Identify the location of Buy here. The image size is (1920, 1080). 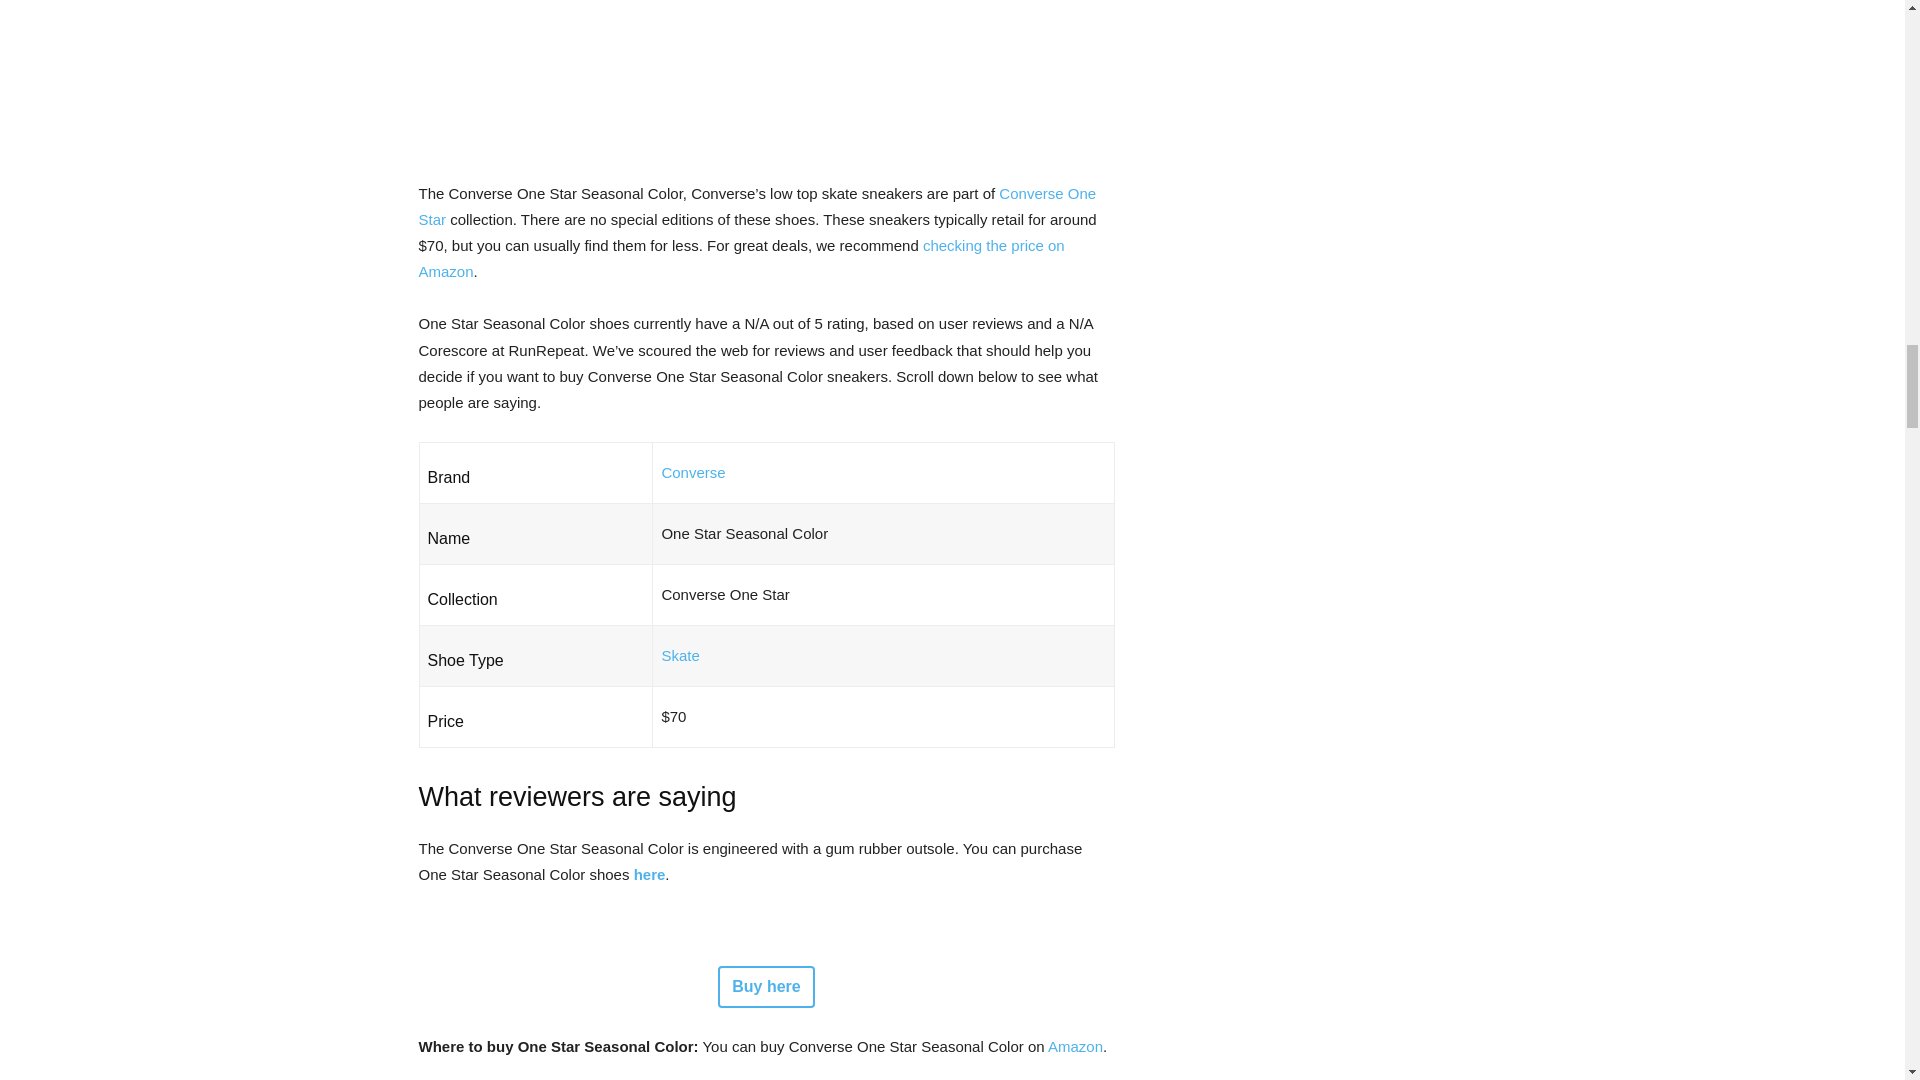
(766, 986).